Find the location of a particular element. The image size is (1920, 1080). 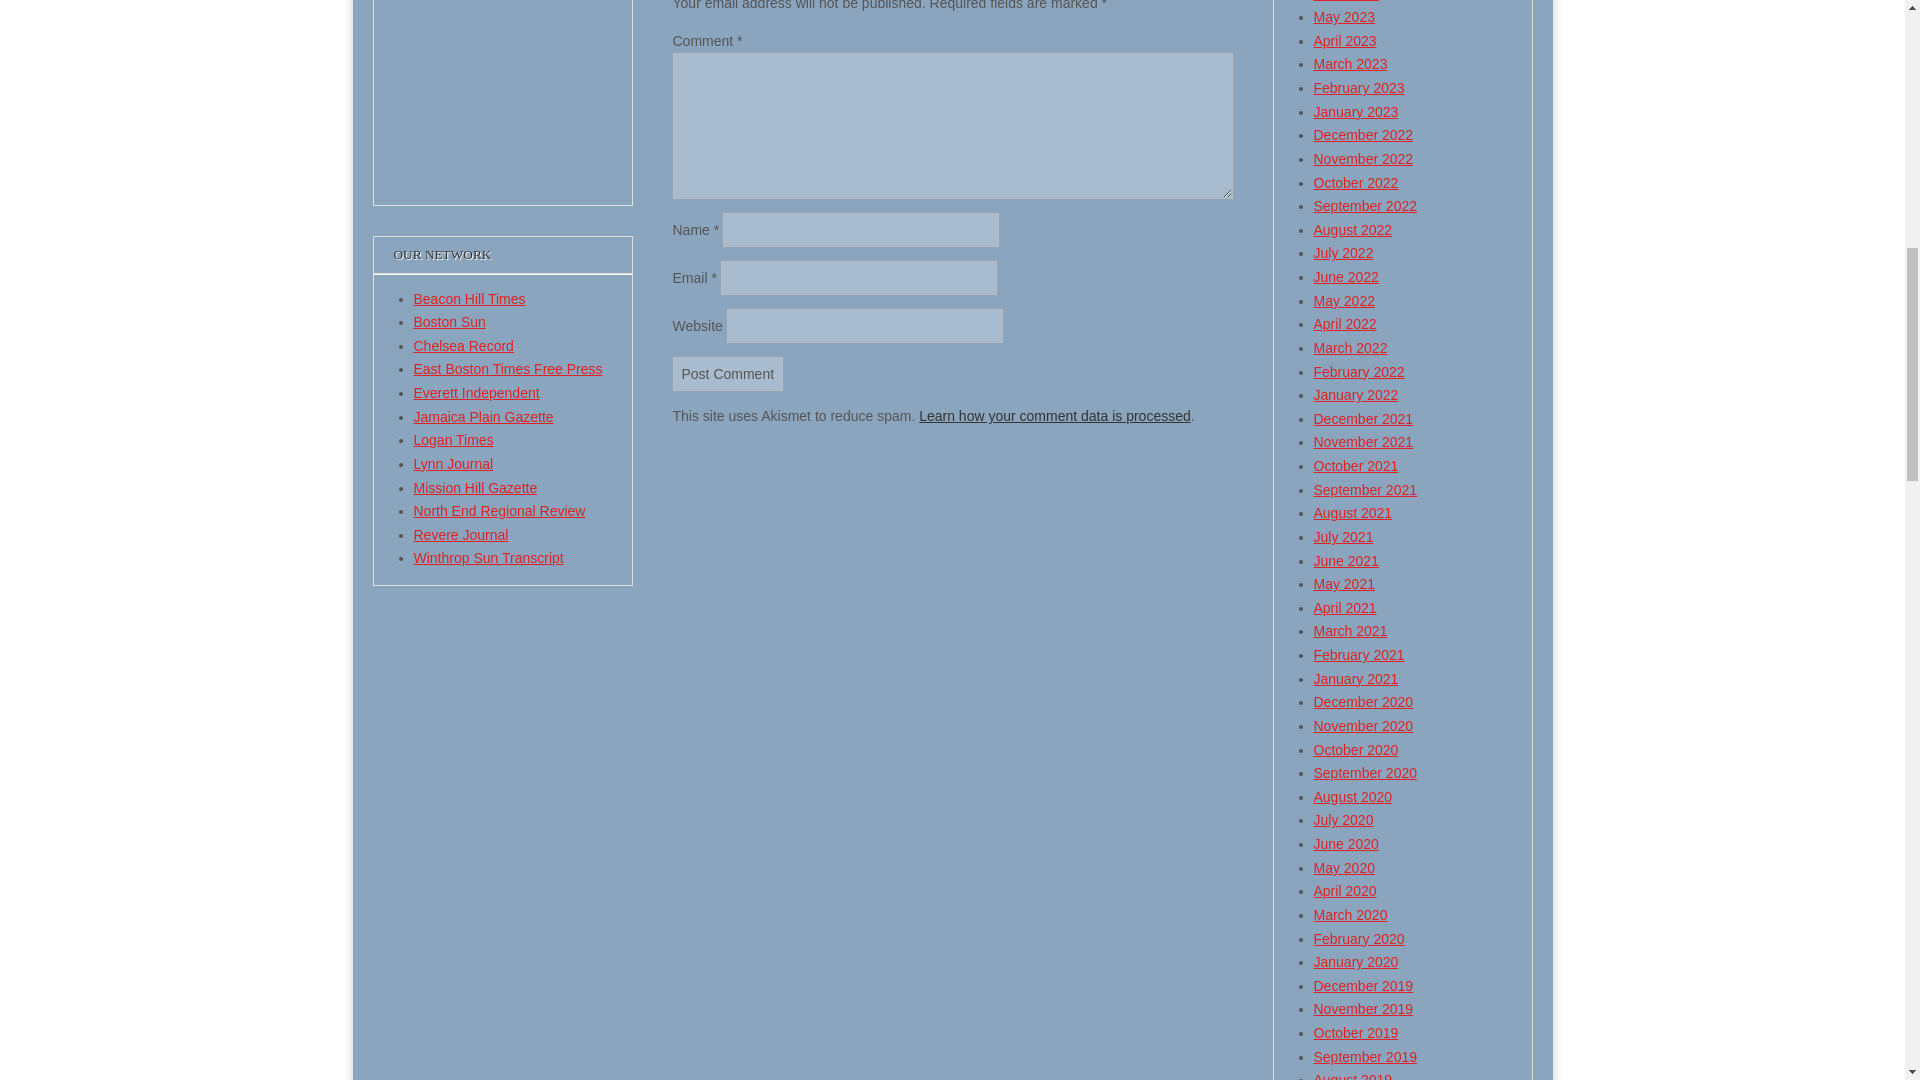

Learn how your comment data is processed is located at coordinates (1054, 416).